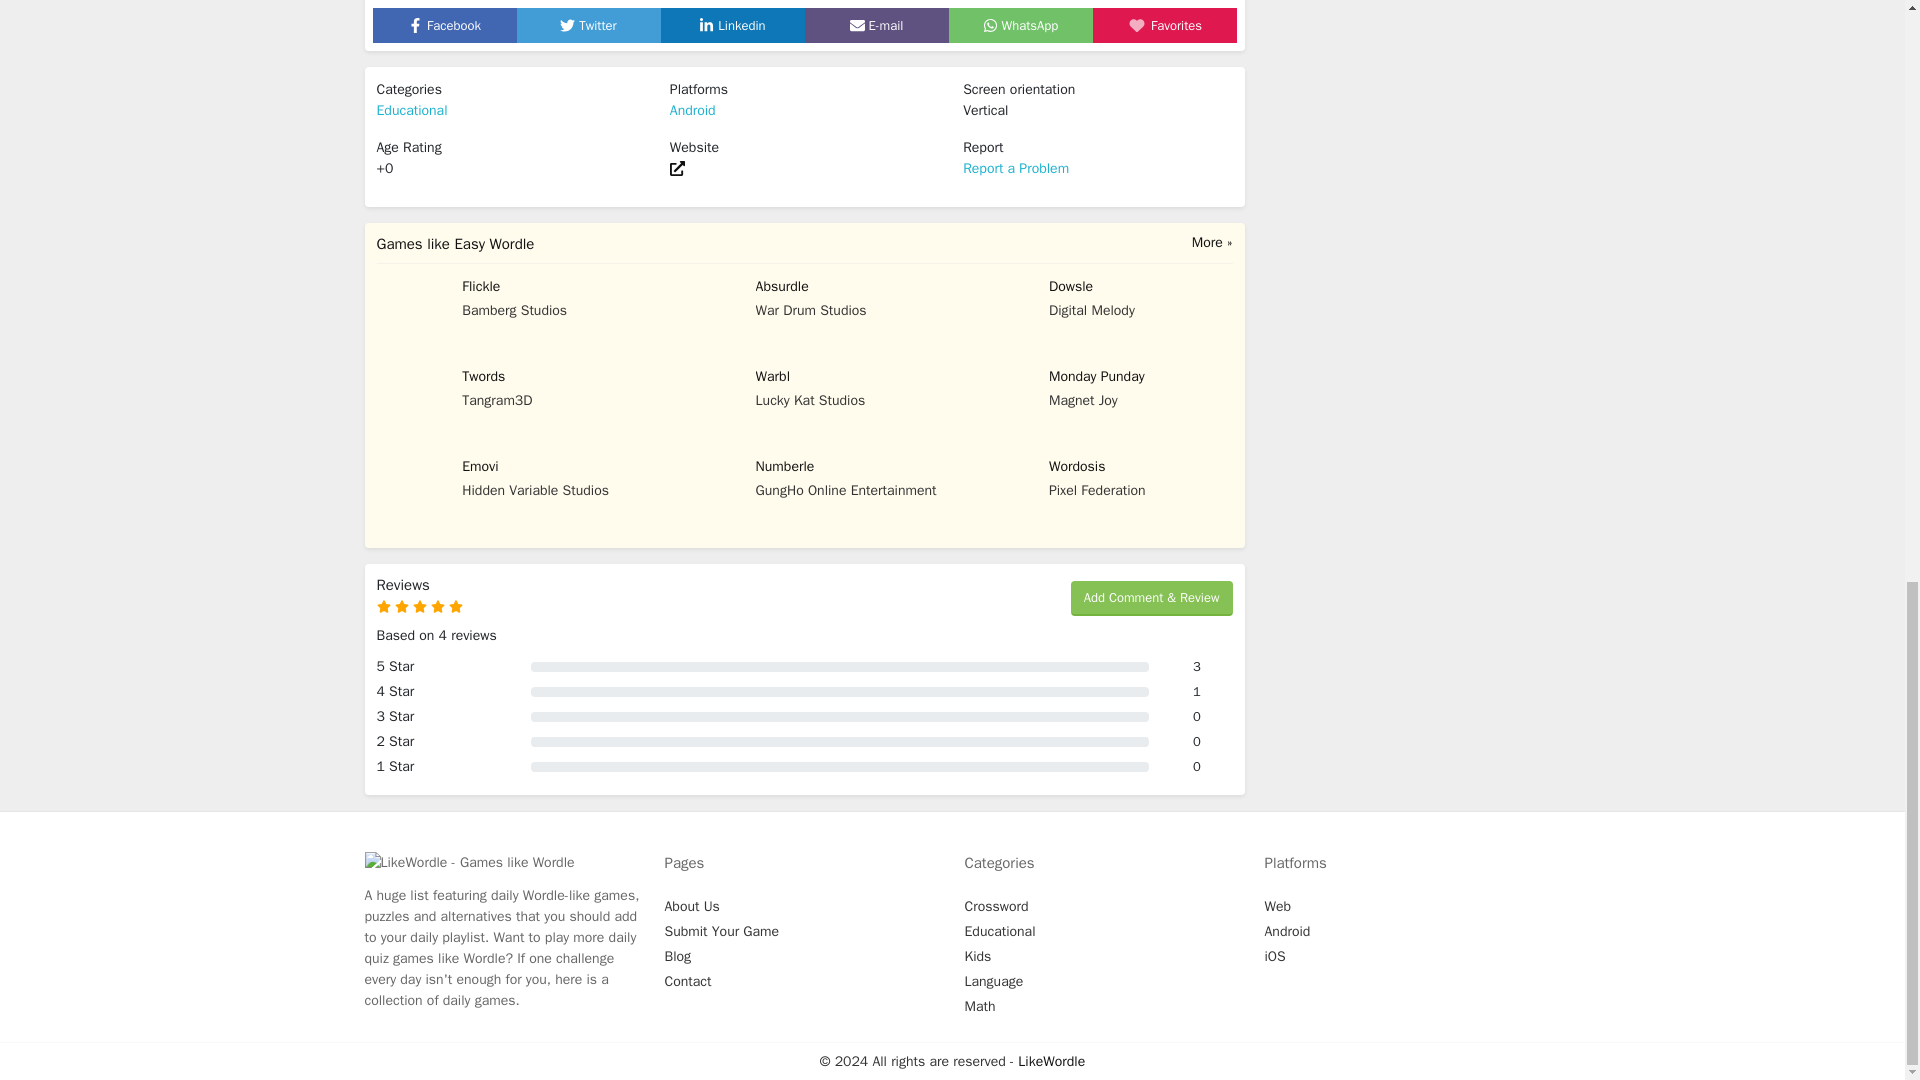  What do you see at coordinates (588, 24) in the screenshot?
I see `Twitter` at bounding box center [588, 24].